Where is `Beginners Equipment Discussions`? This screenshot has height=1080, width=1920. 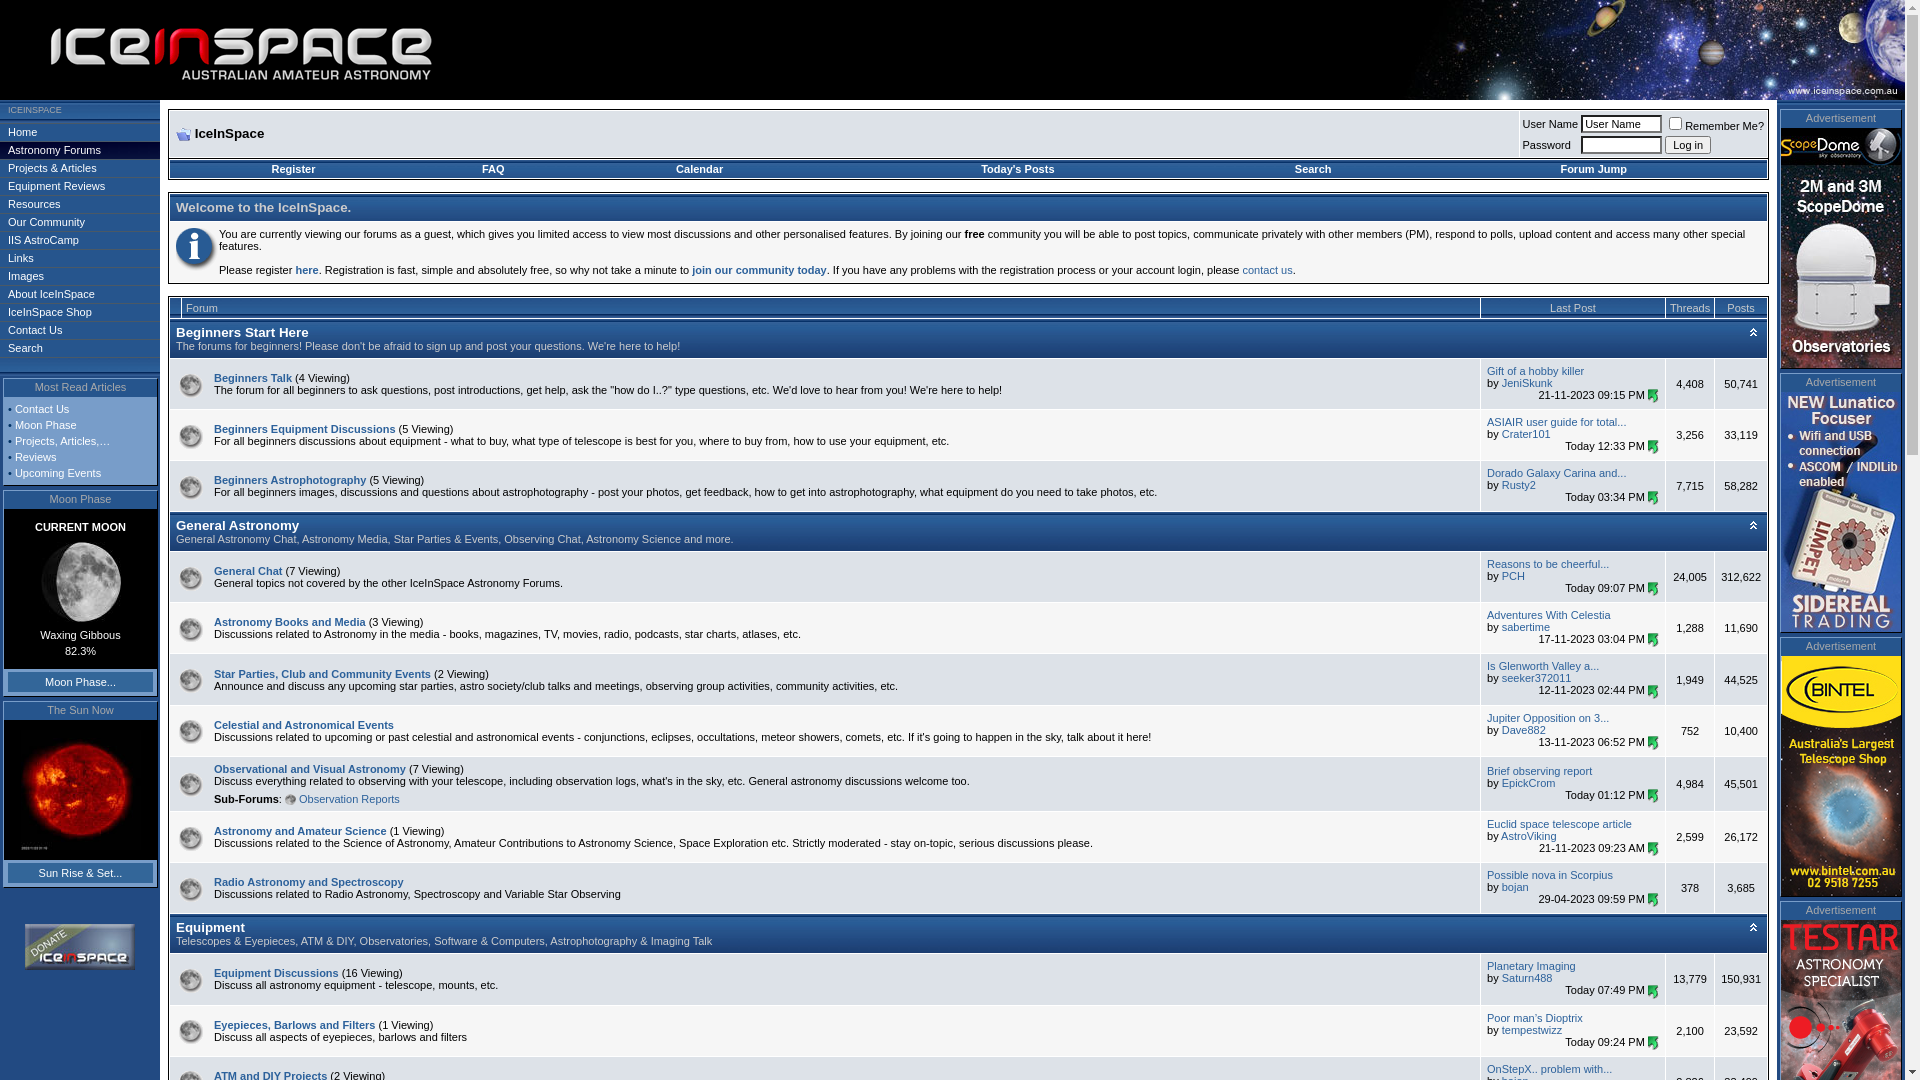 Beginners Equipment Discussions is located at coordinates (305, 429).